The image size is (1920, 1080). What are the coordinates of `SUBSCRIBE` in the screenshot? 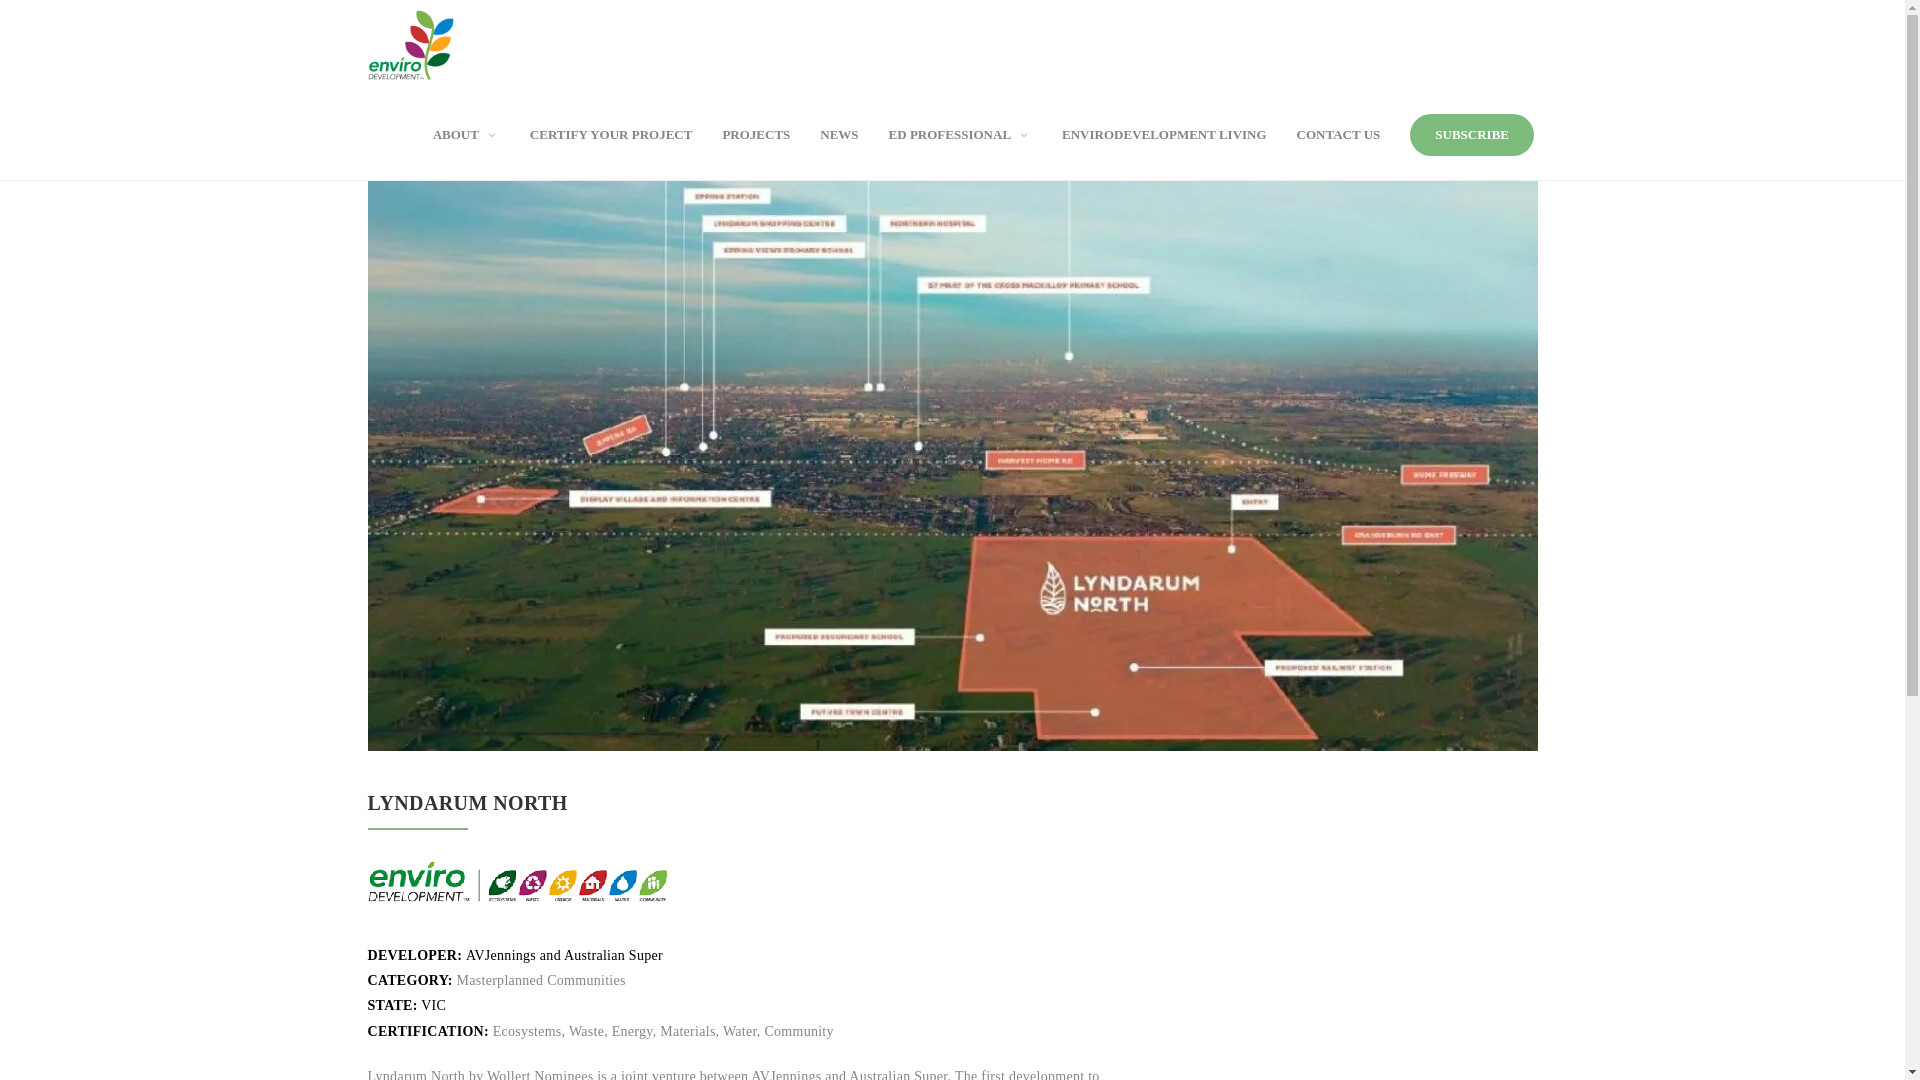 It's located at (1472, 134).